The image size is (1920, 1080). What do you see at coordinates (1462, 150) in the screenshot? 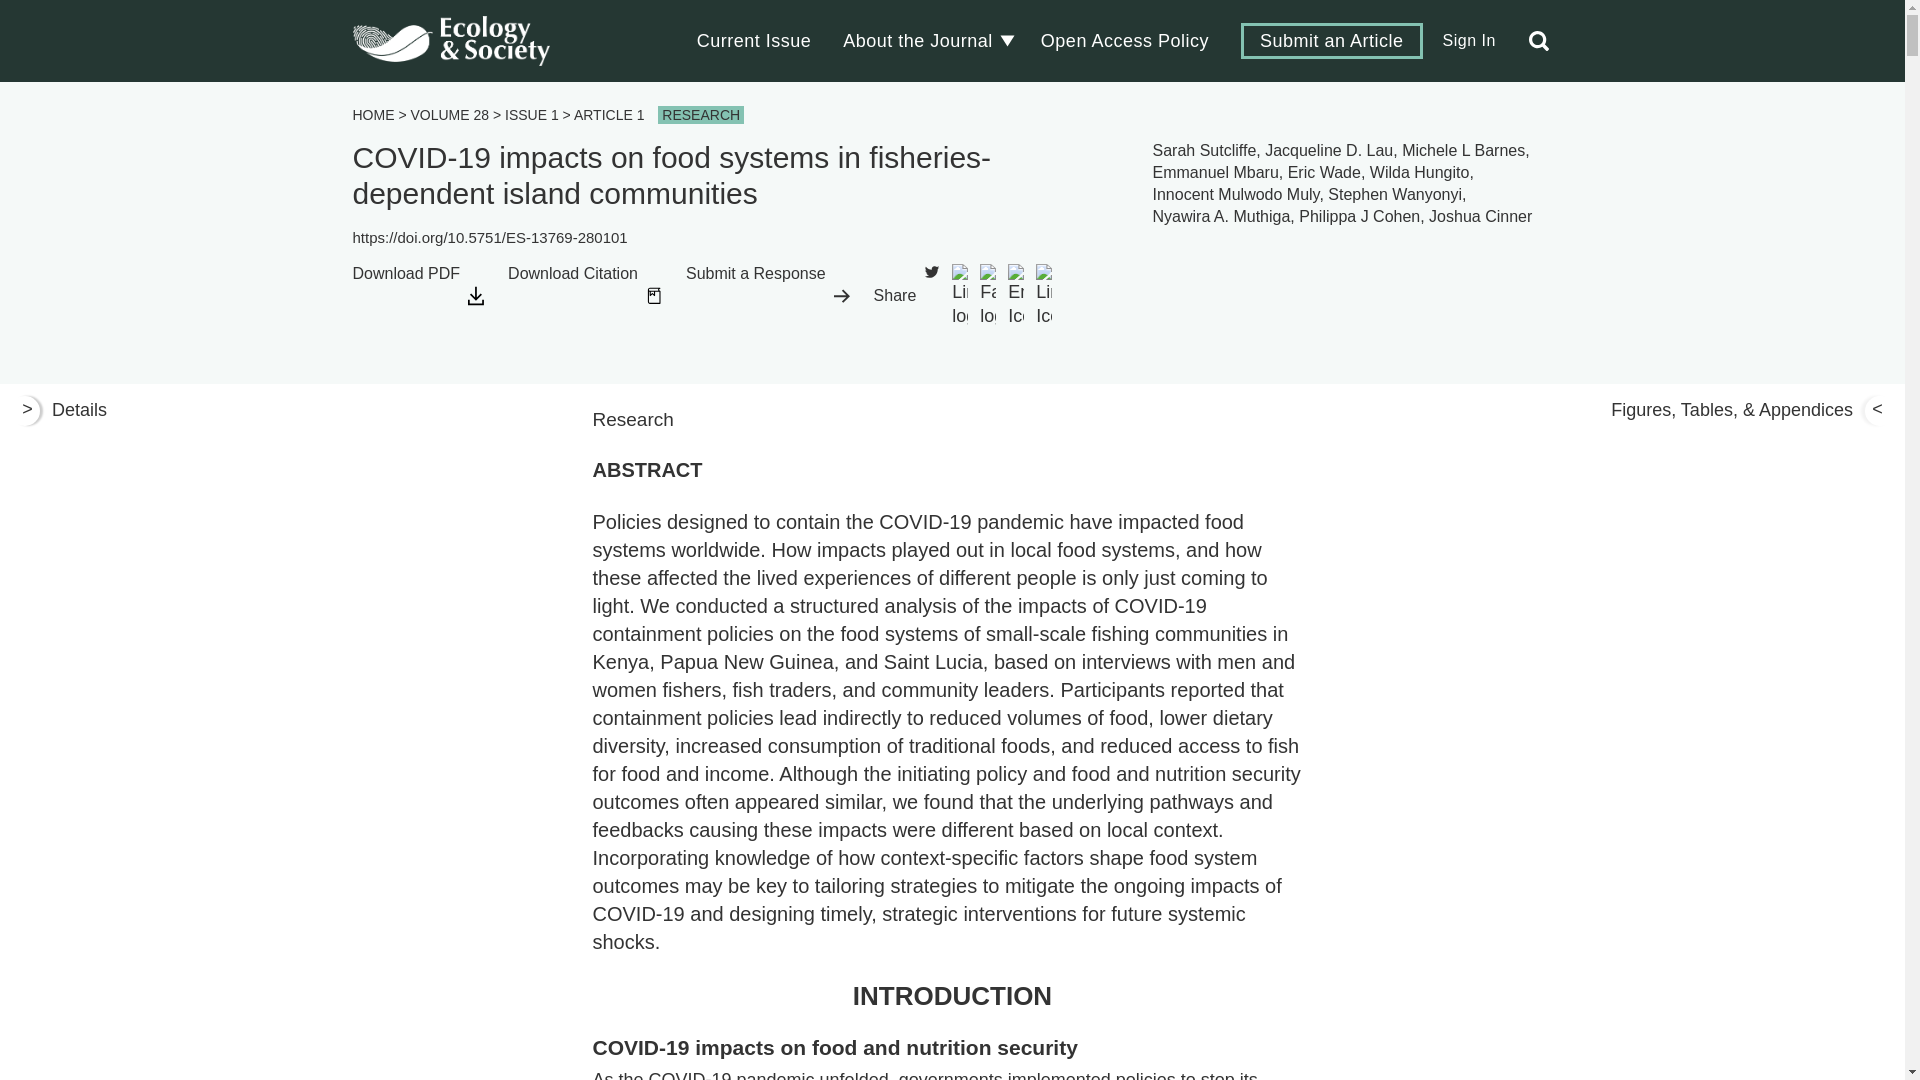
I see `Michele L Barnes` at bounding box center [1462, 150].